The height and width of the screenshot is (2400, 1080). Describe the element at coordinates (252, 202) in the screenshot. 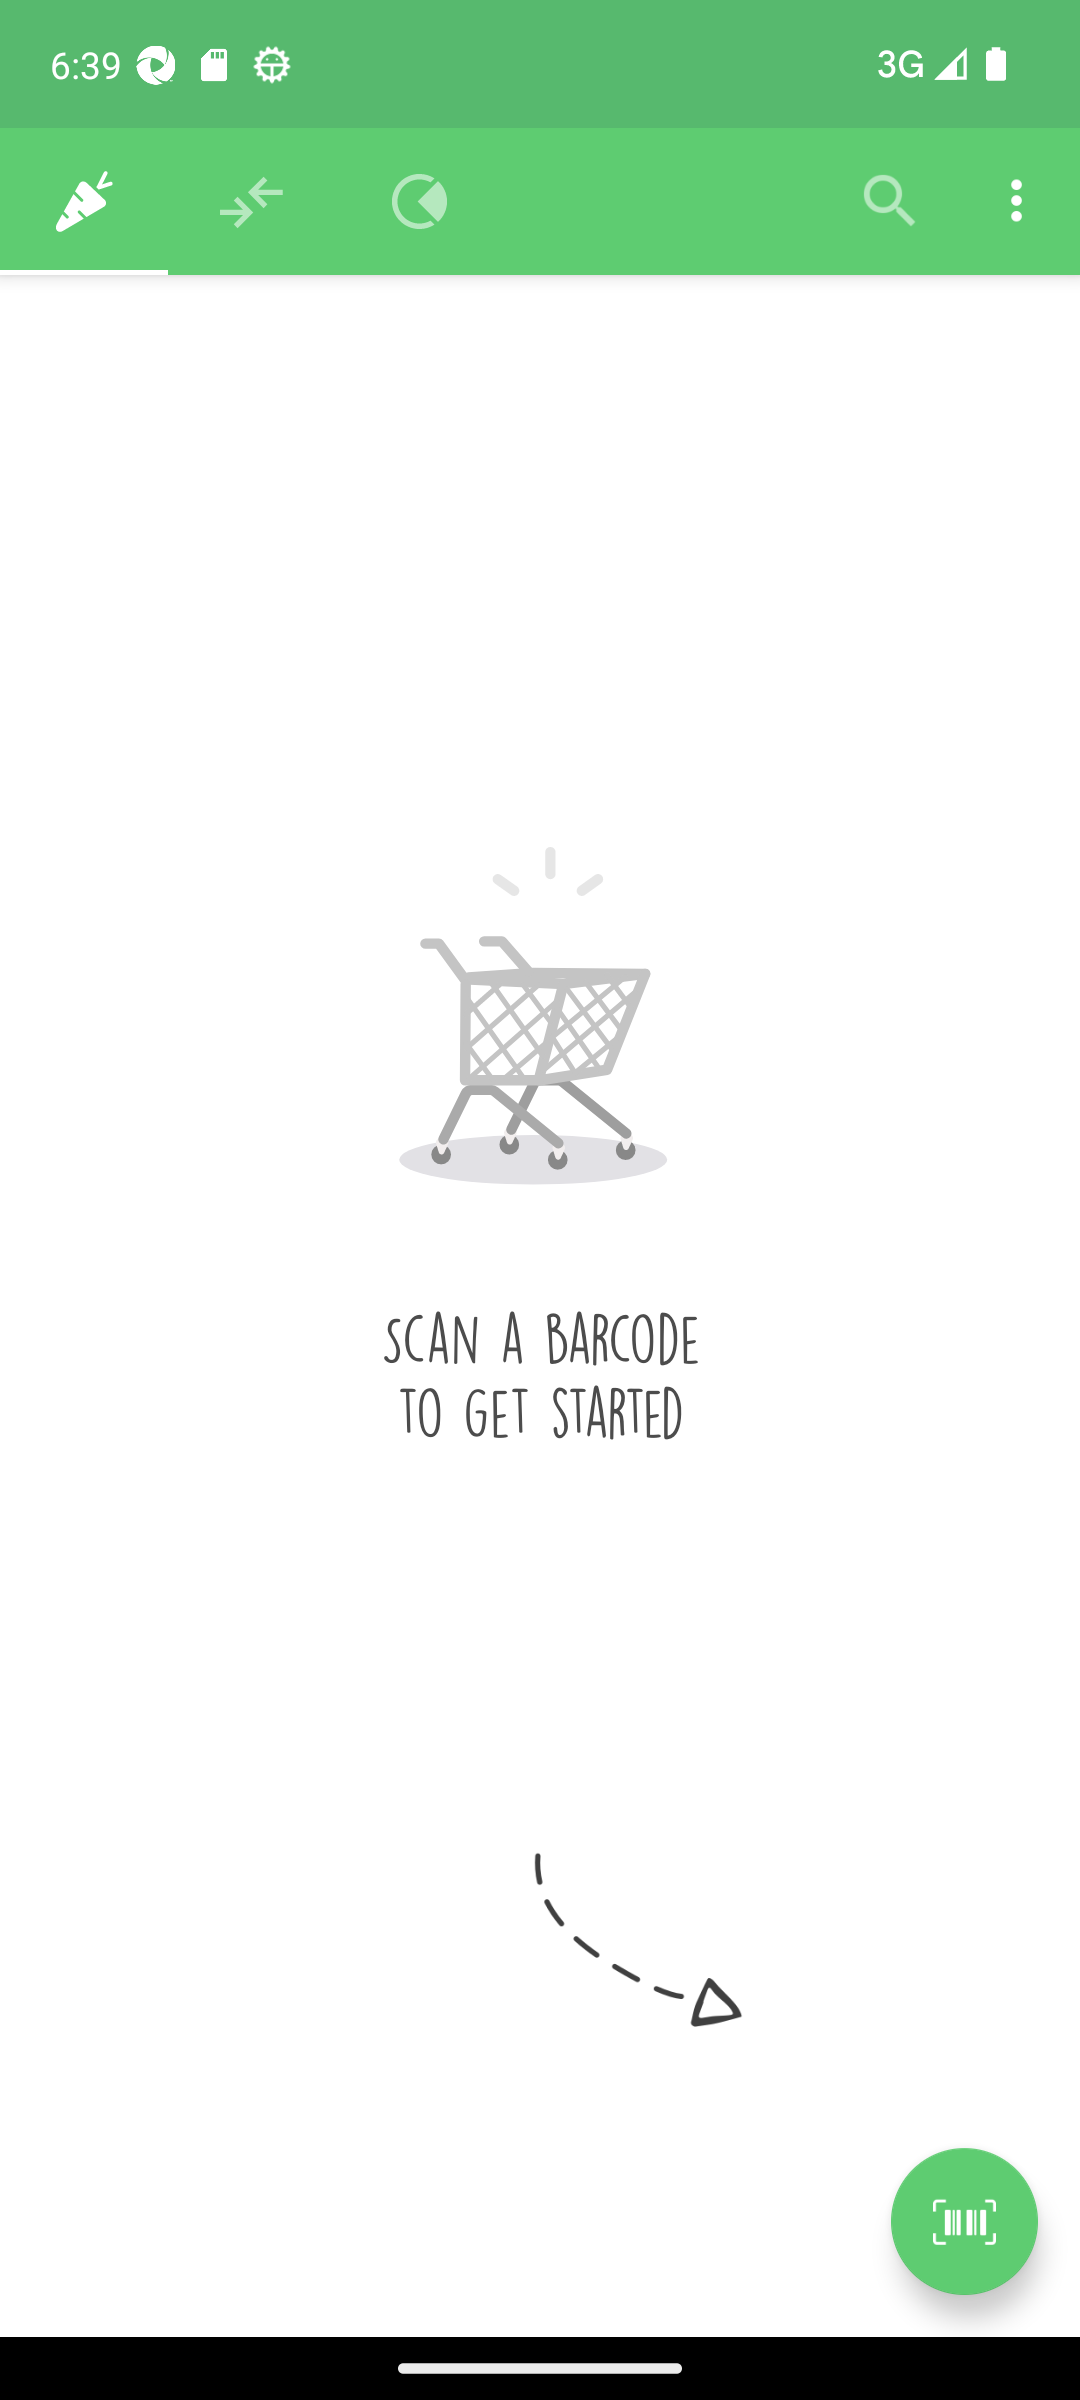

I see `Recommendations` at that location.